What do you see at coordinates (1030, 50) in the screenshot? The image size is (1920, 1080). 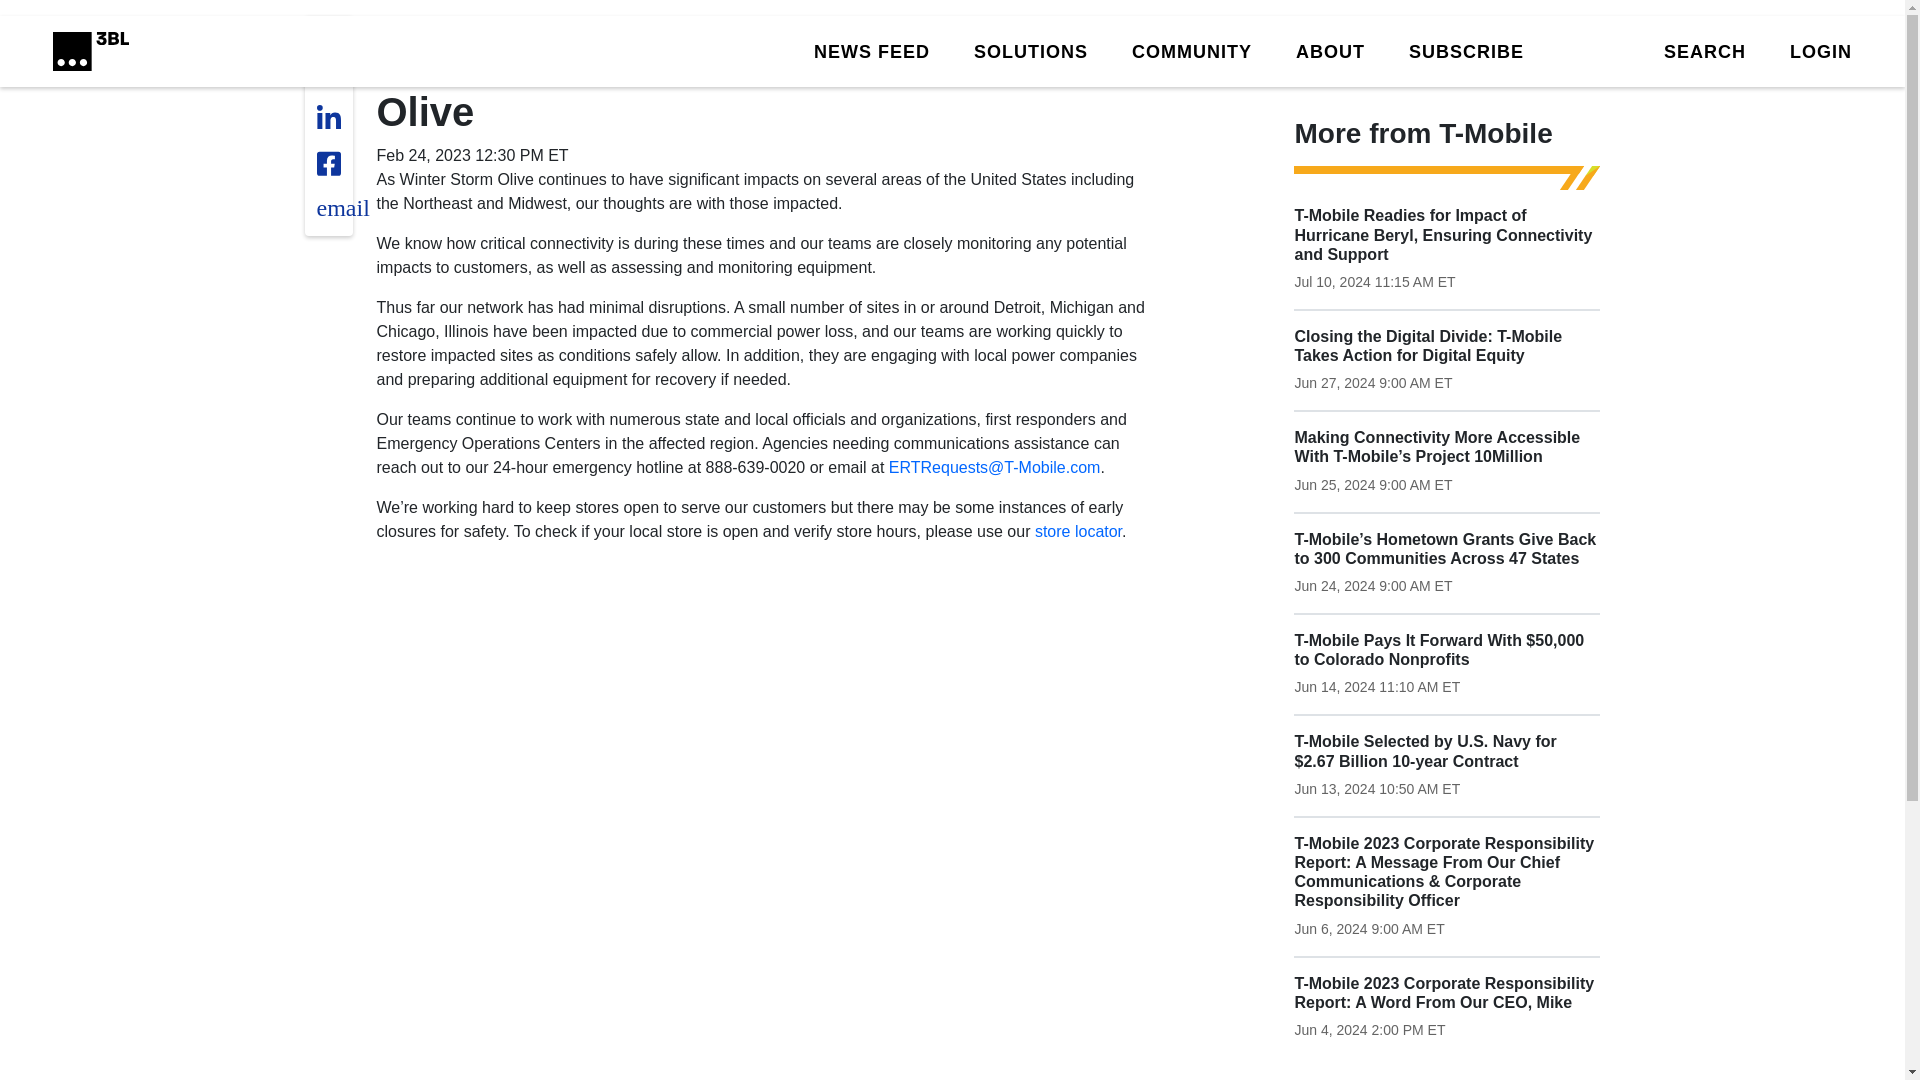 I see `SOLUTIONS` at bounding box center [1030, 50].